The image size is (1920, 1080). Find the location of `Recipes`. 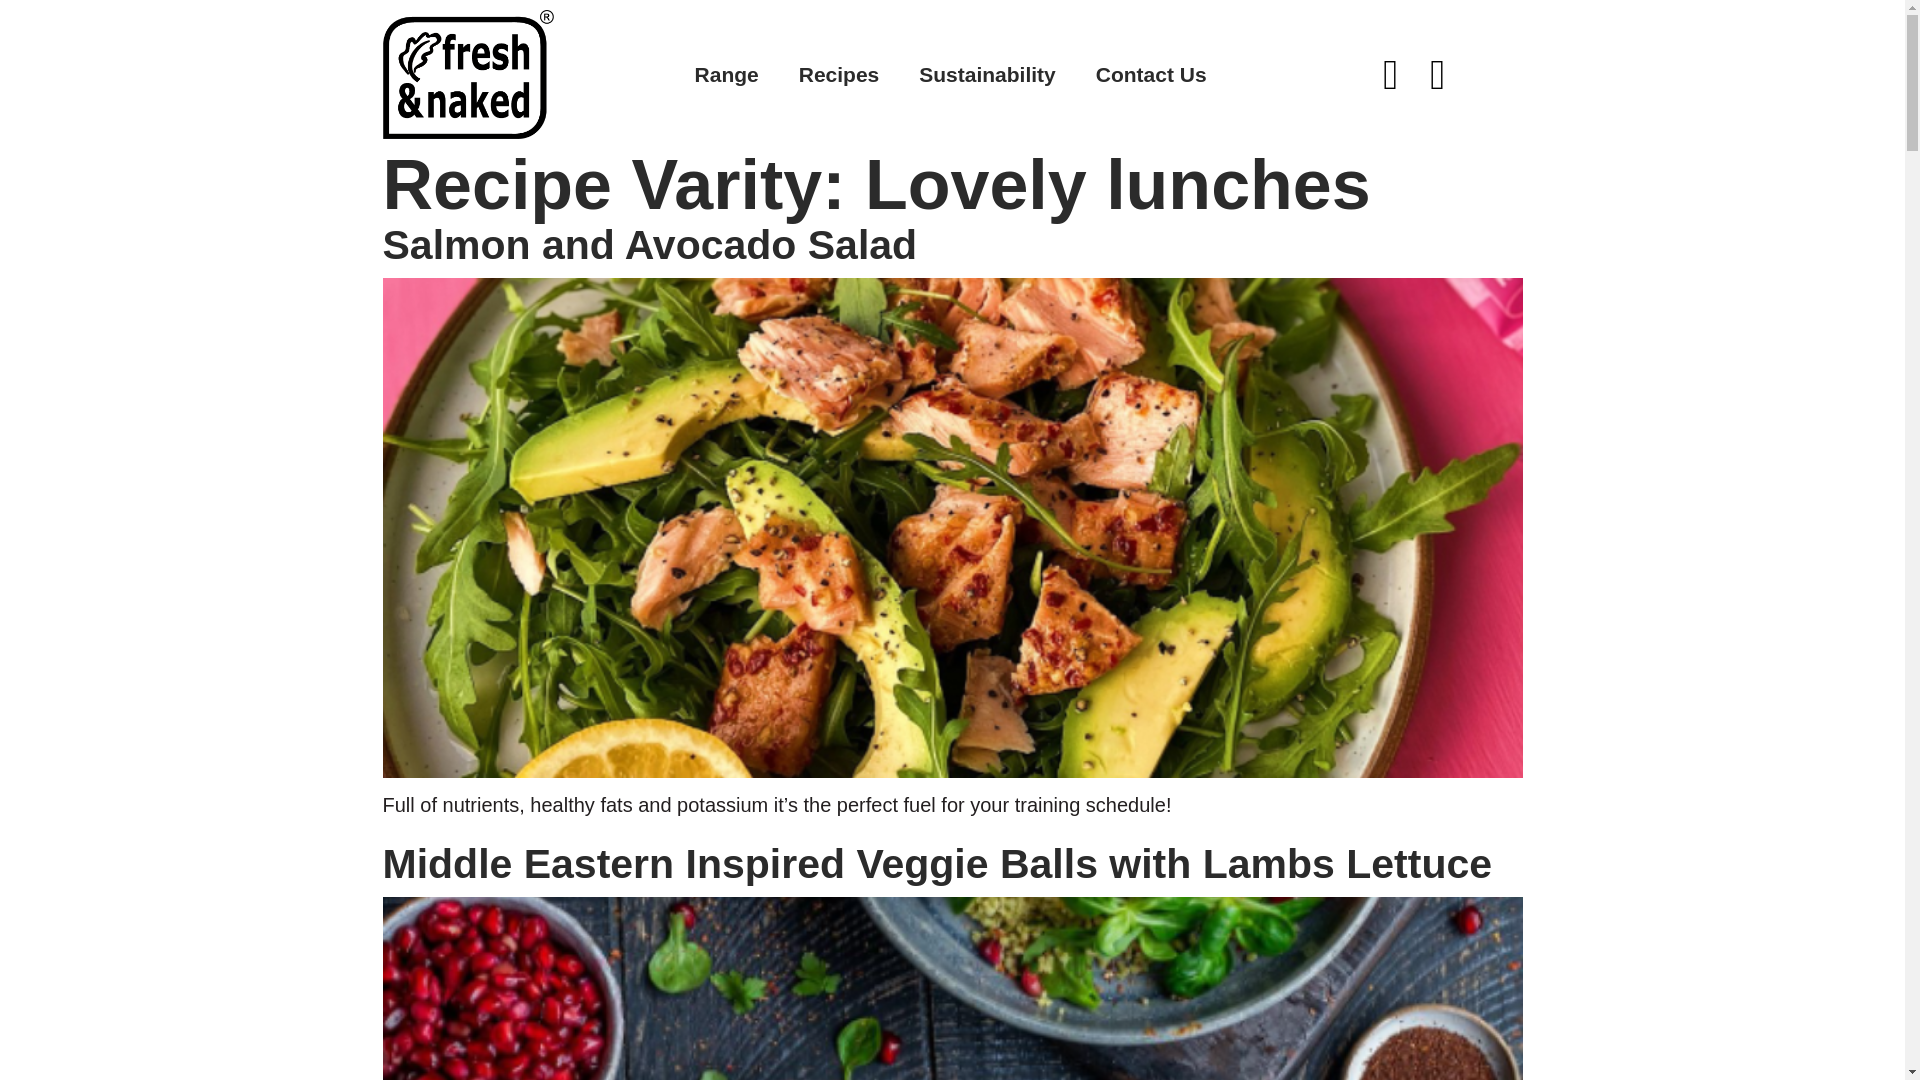

Recipes is located at coordinates (840, 74).